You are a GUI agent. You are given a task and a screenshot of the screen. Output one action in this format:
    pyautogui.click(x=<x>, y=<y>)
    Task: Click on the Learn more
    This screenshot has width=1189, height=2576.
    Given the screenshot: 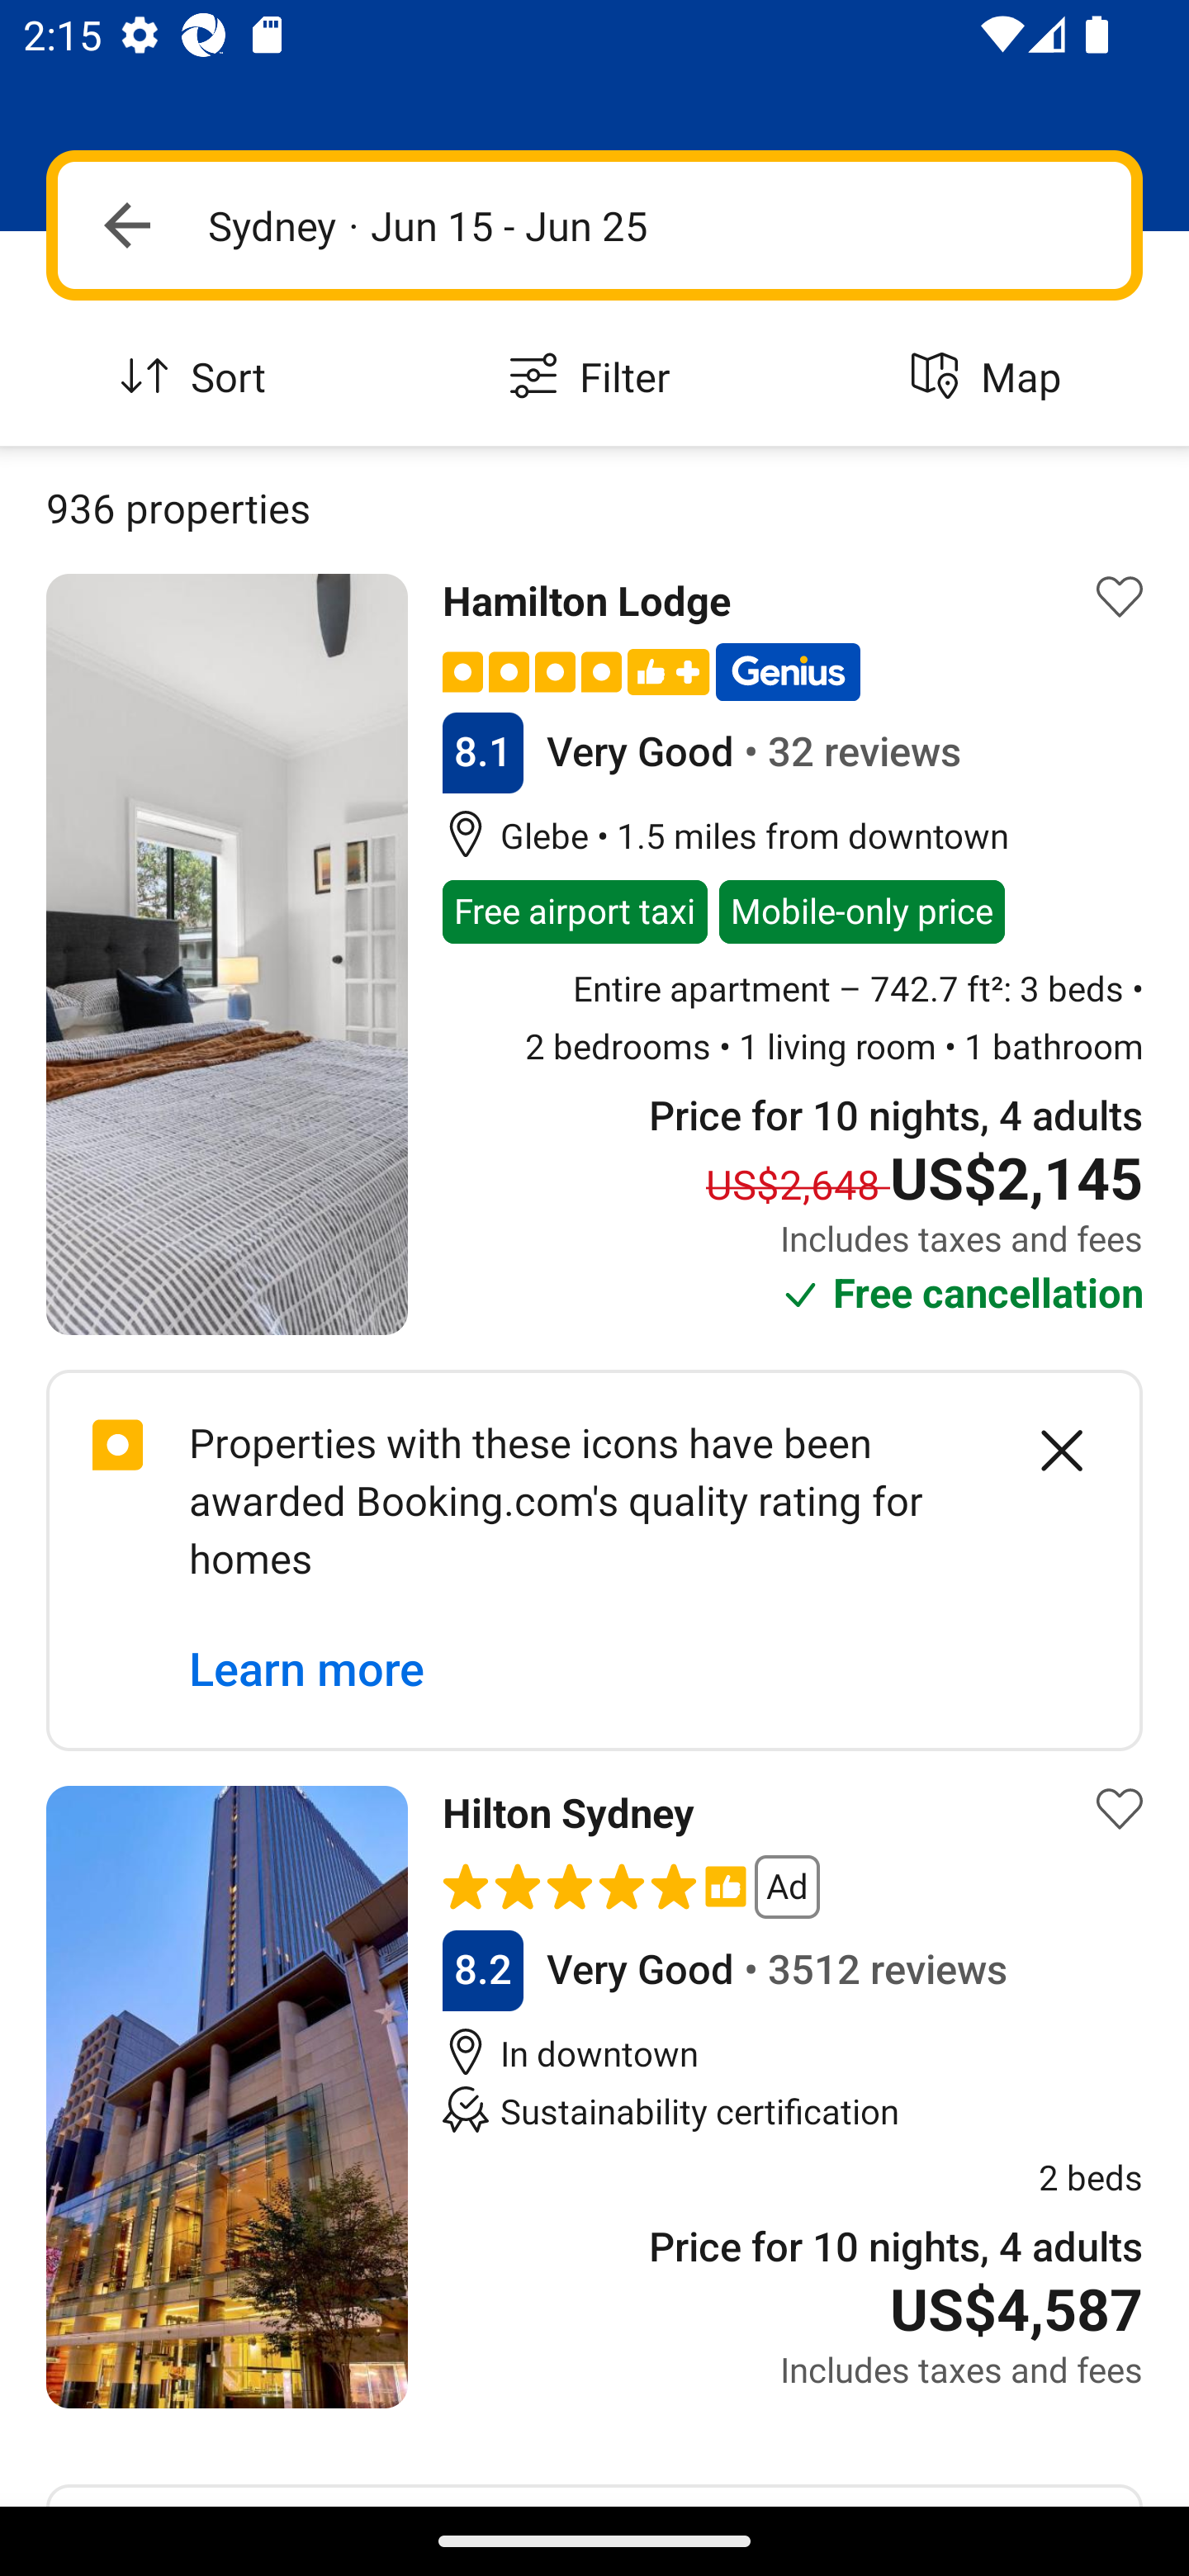 What is the action you would take?
    pyautogui.click(x=307, y=1669)
    